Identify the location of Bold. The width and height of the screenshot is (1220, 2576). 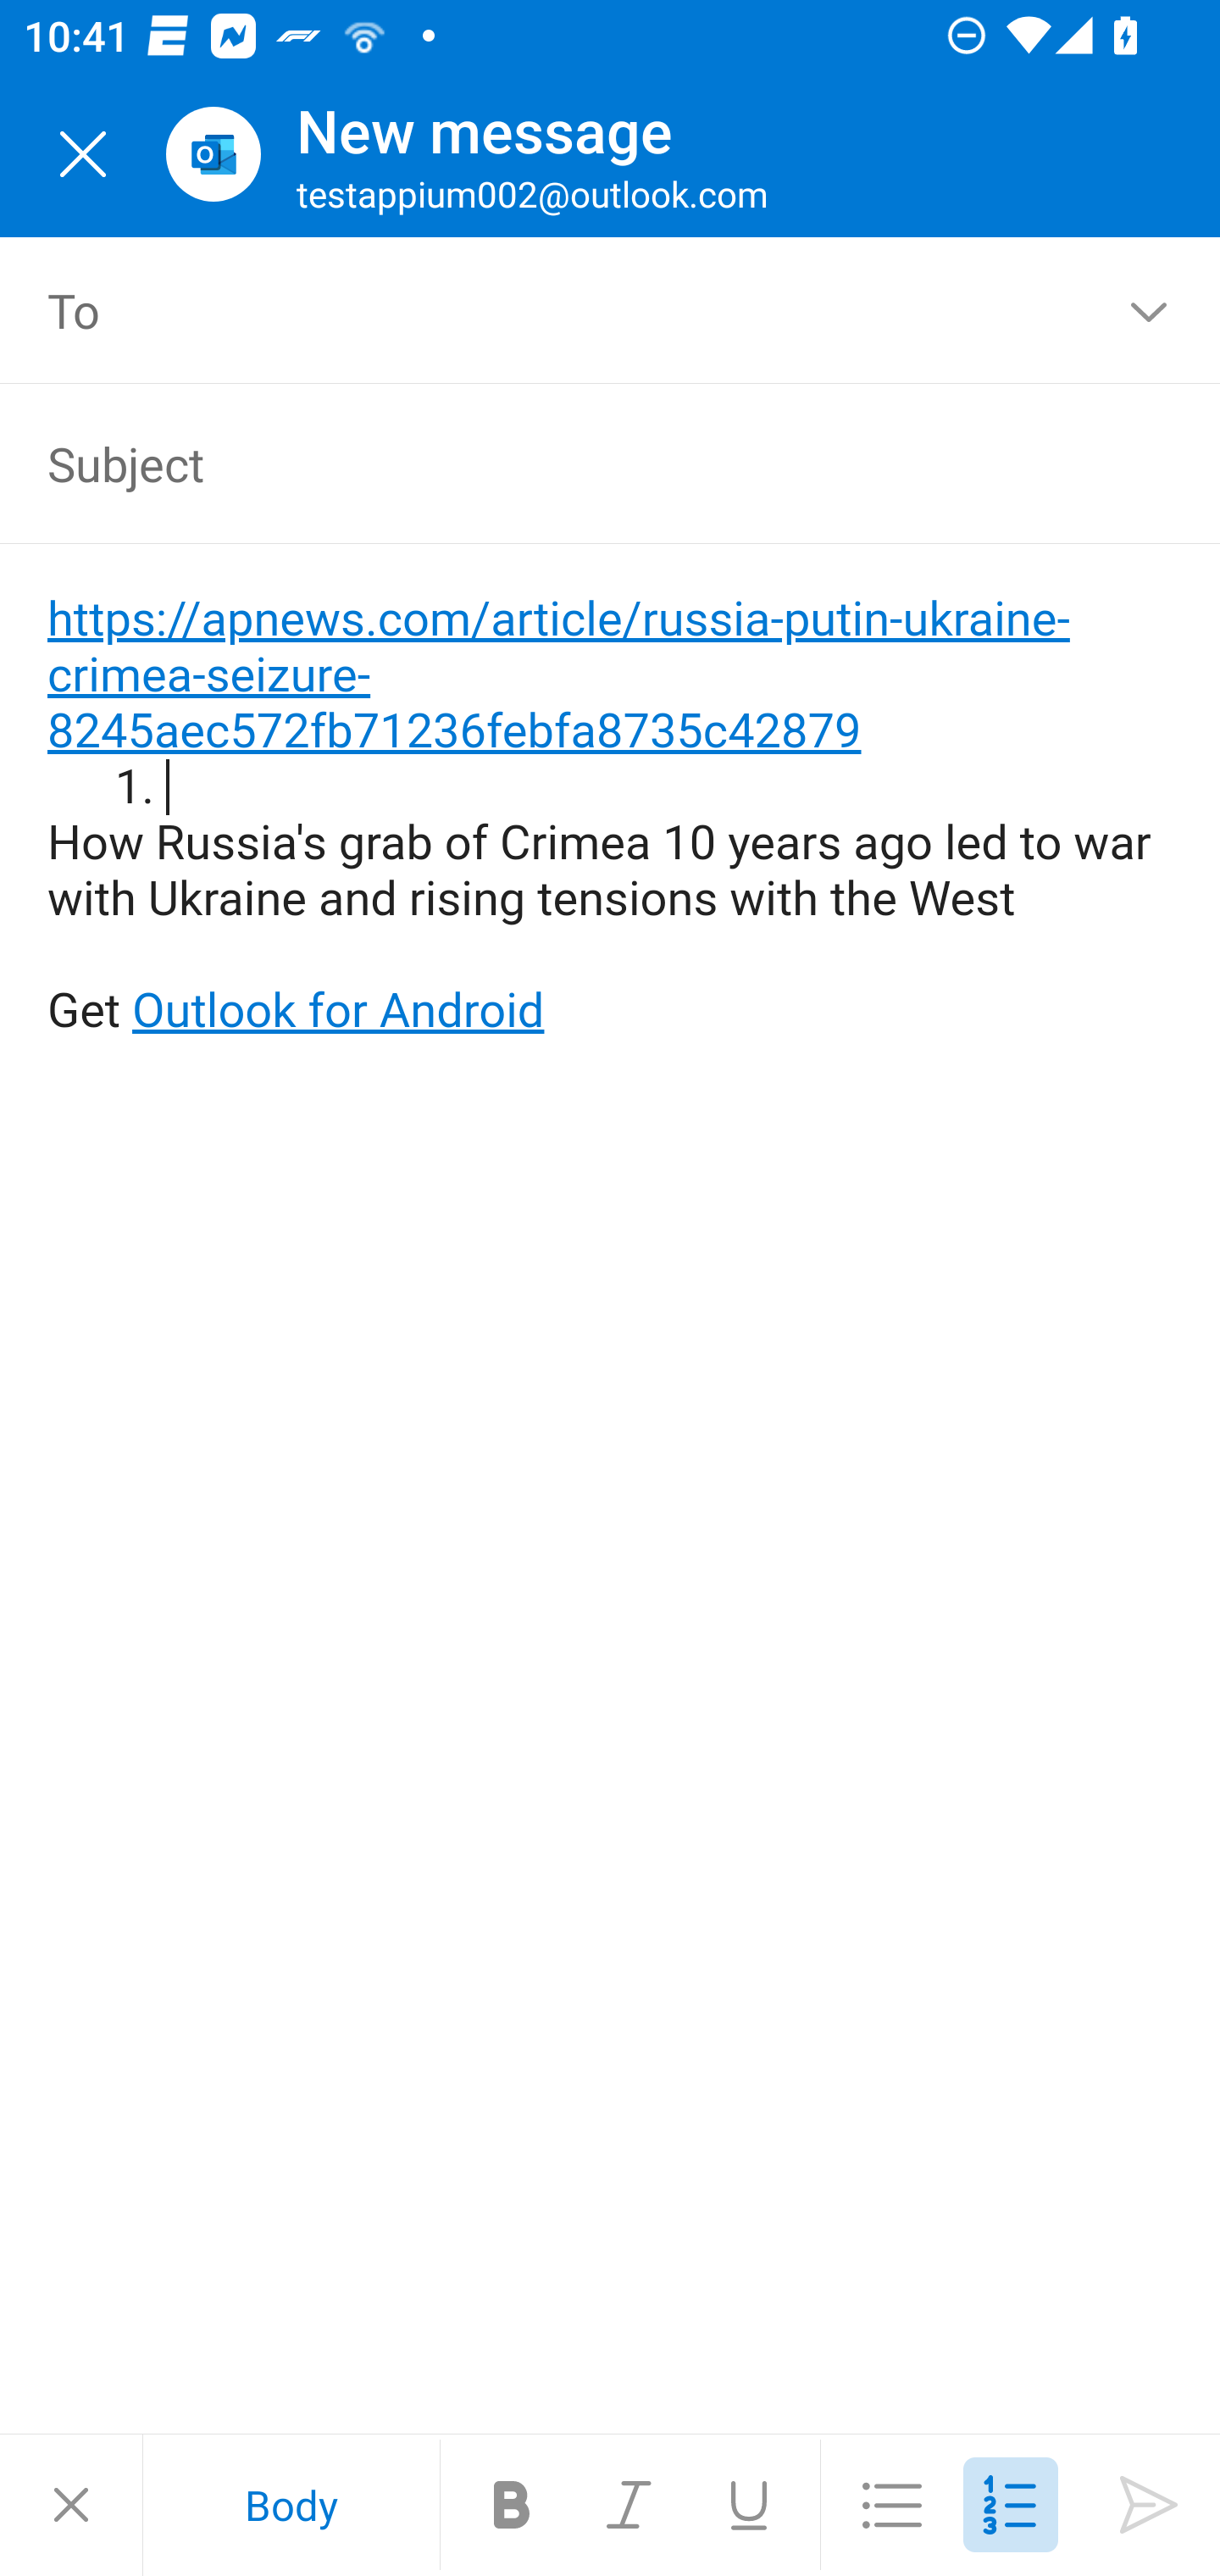
(512, 2505).